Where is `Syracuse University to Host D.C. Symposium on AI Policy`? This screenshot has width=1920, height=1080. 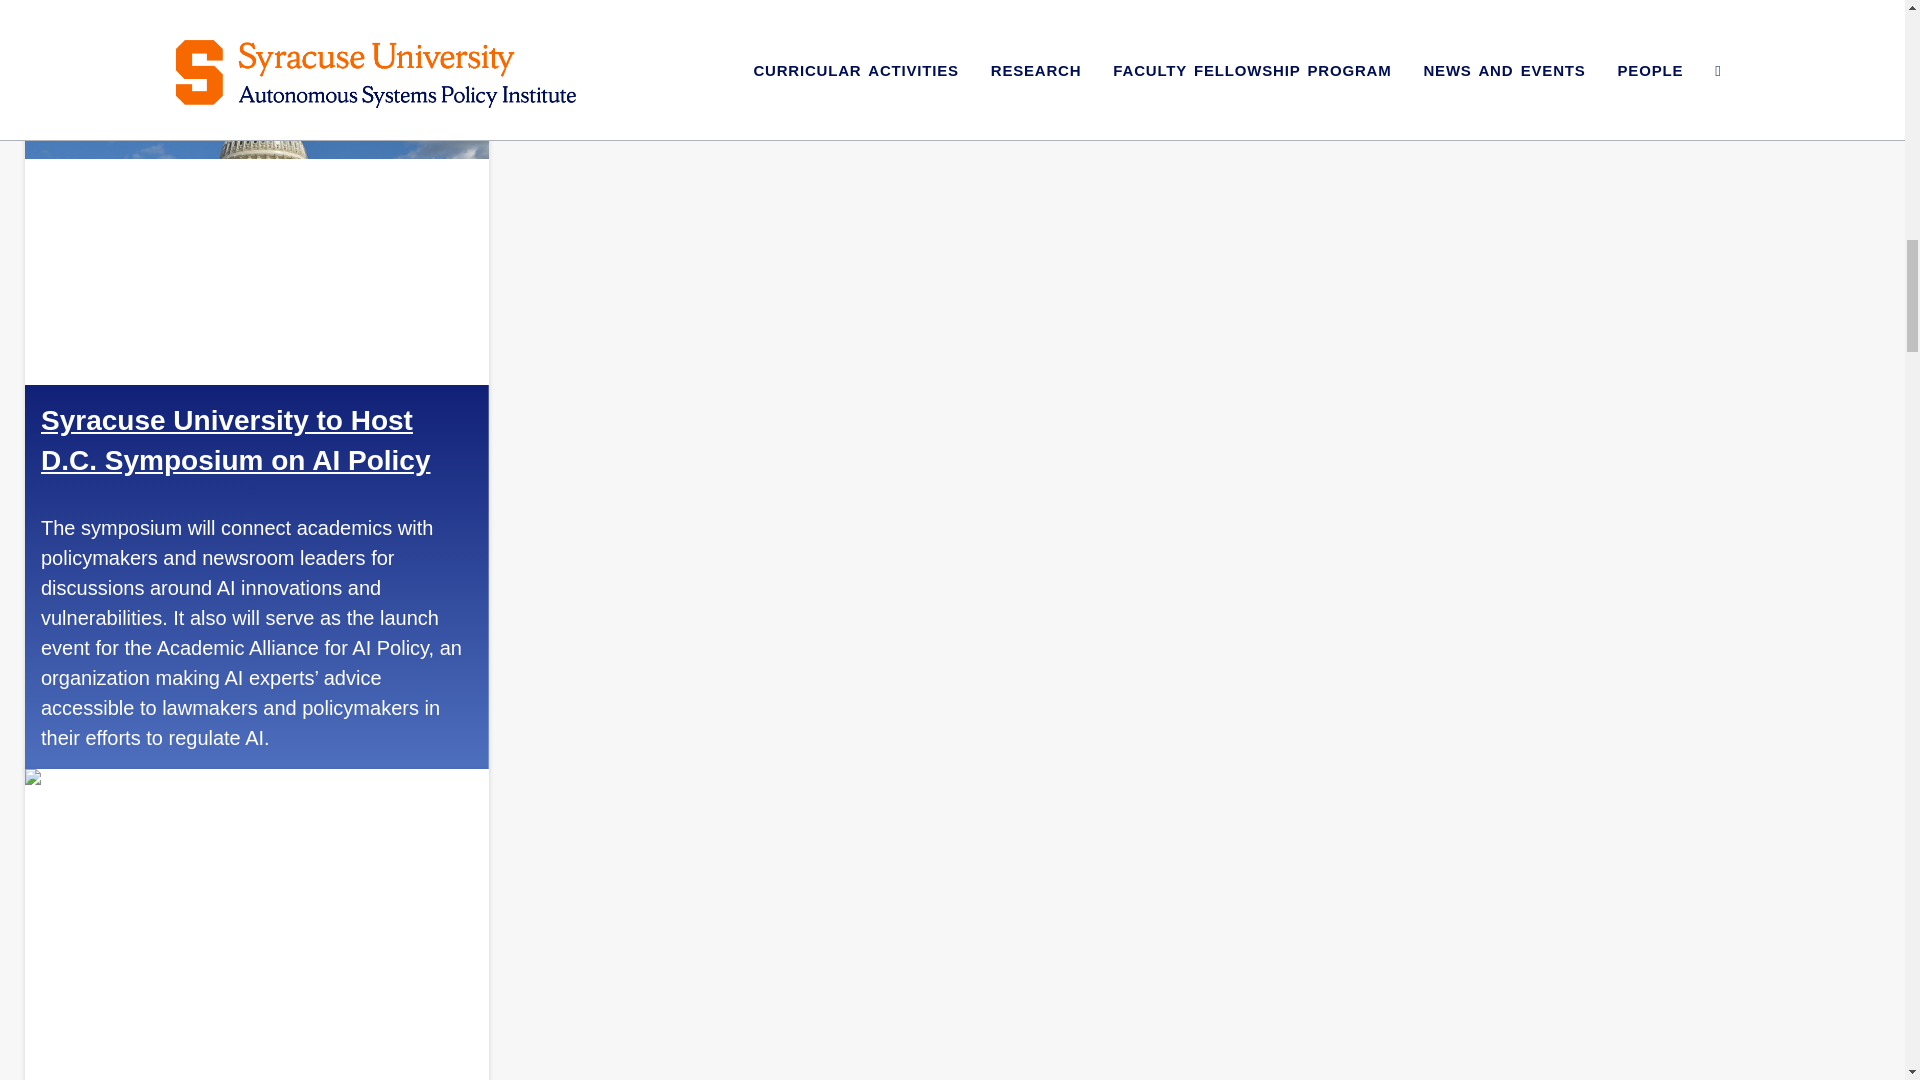
Syracuse University to Host D.C. Symposium on AI Policy is located at coordinates (235, 440).